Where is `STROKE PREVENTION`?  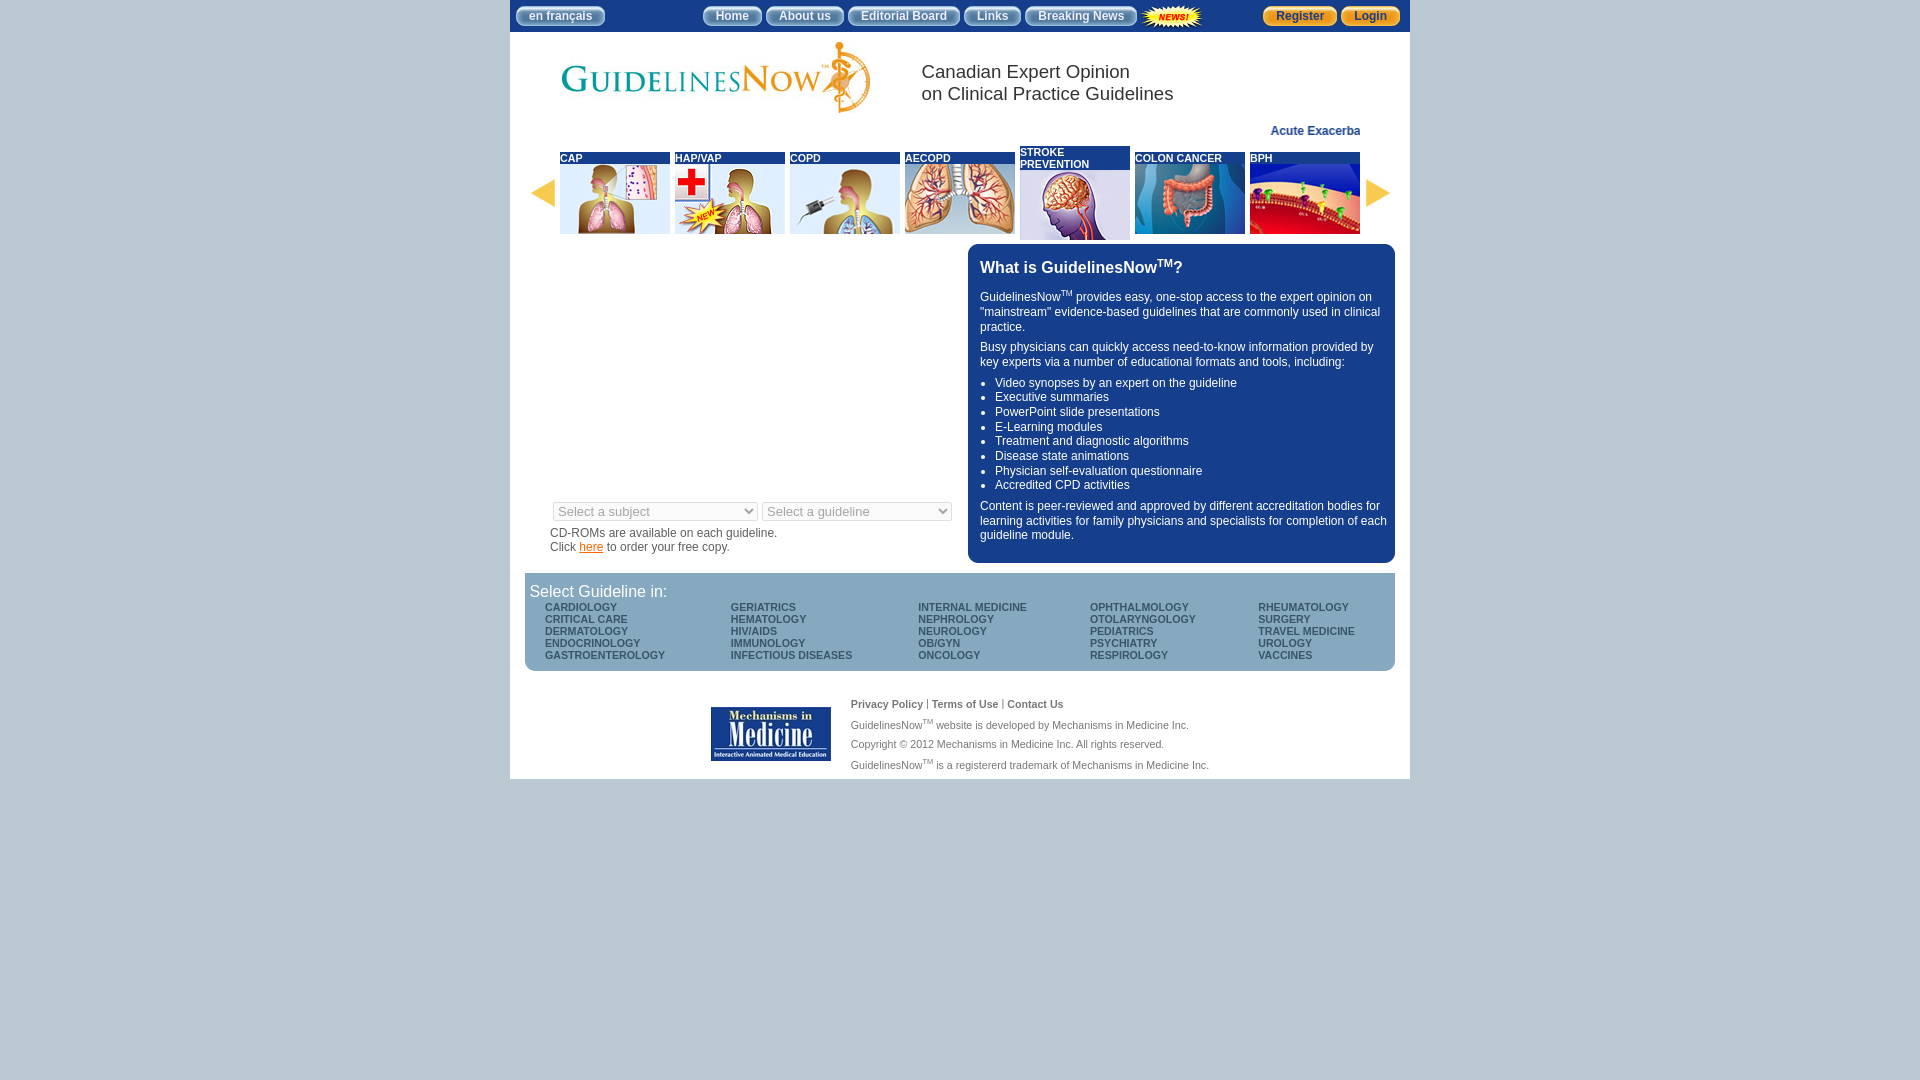
STROKE PREVENTION is located at coordinates (1074, 157).